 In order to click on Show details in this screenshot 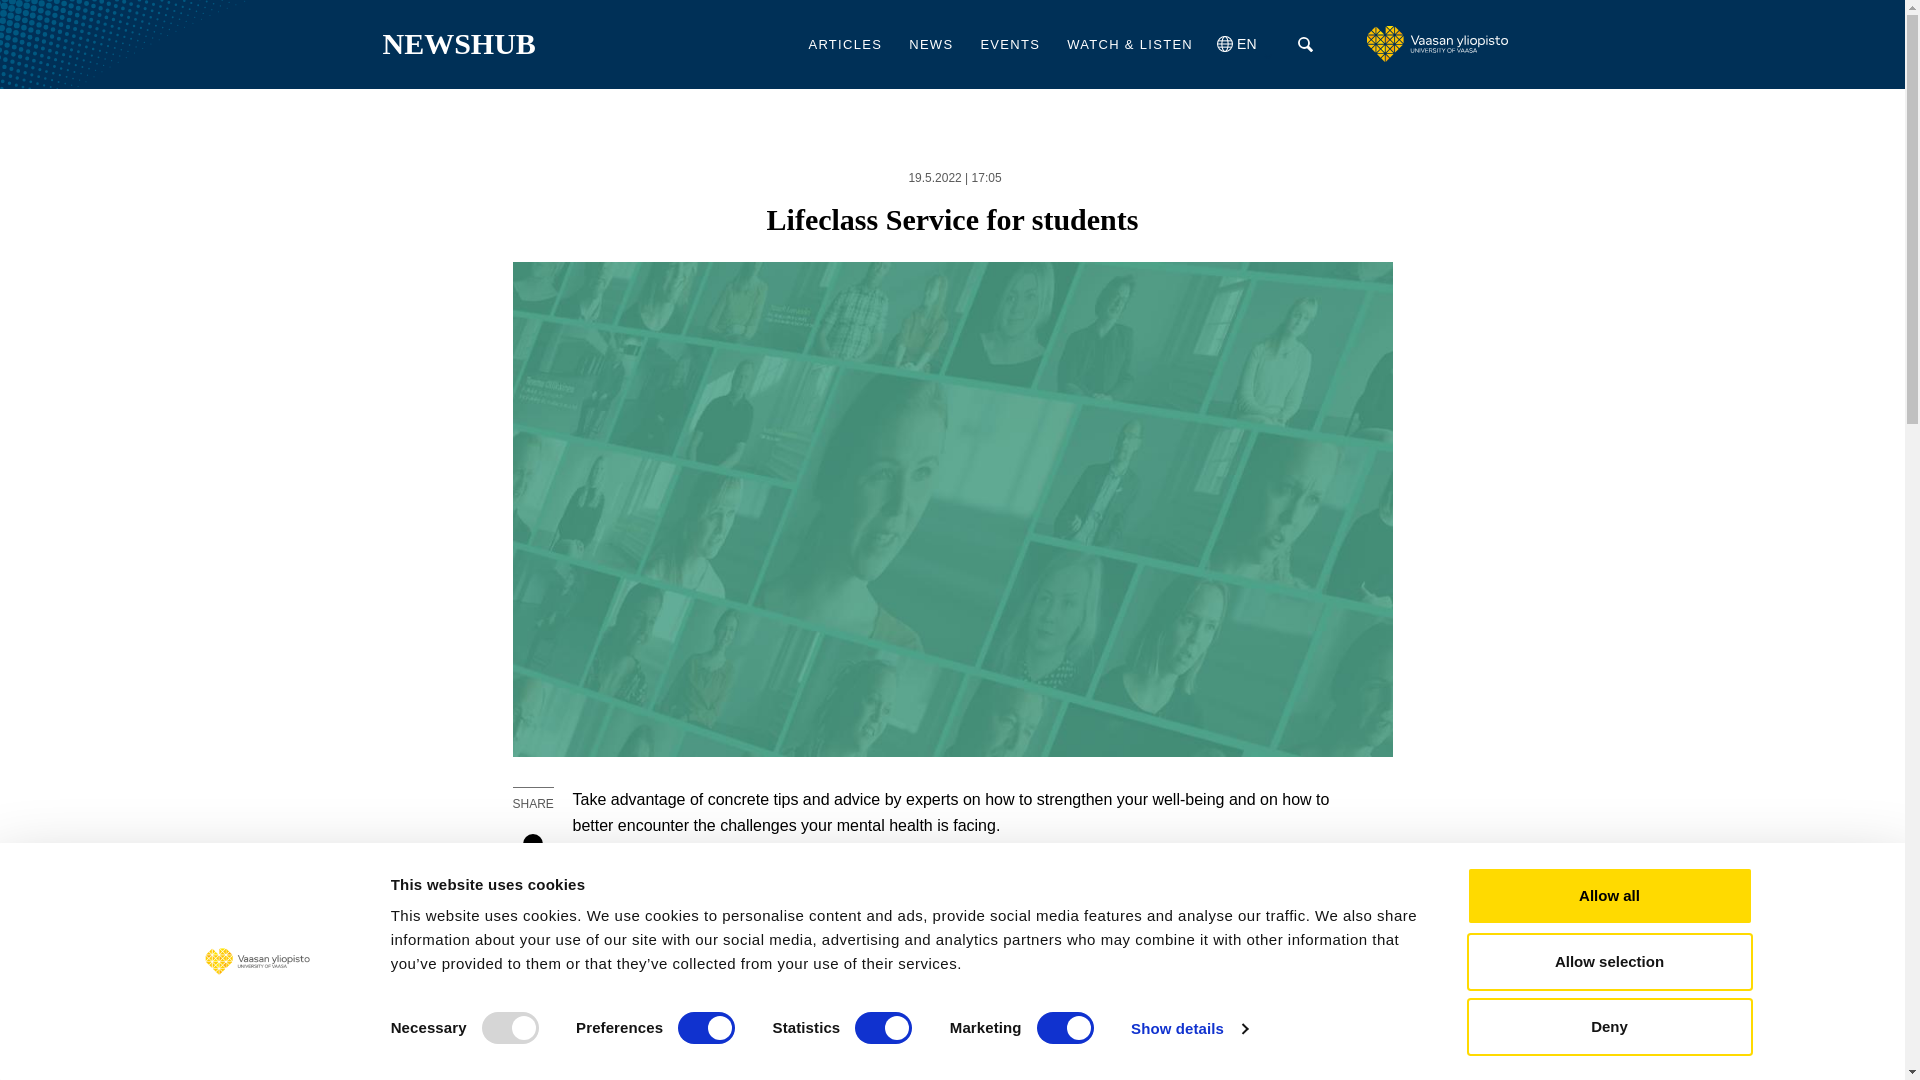, I will do `click(1188, 1029)`.